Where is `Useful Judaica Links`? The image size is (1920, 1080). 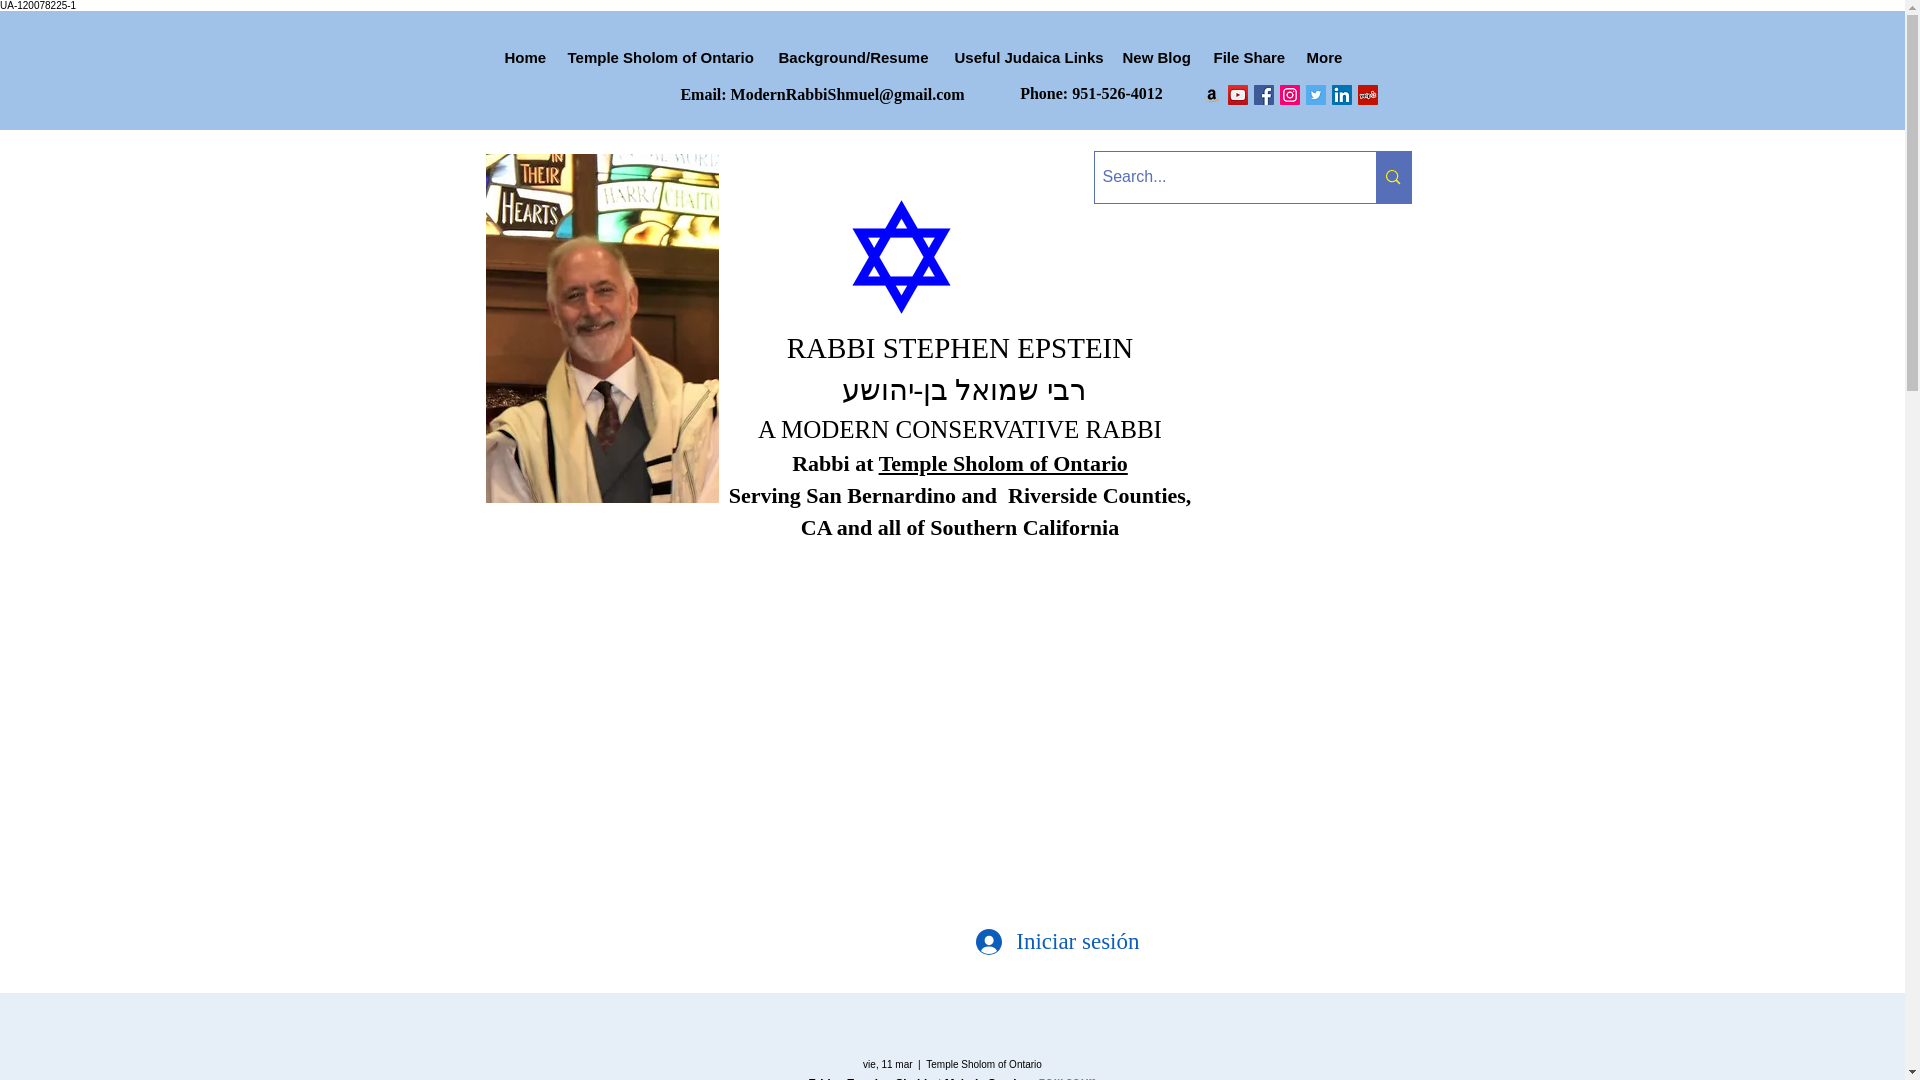 Useful Judaica Links is located at coordinates (1028, 58).